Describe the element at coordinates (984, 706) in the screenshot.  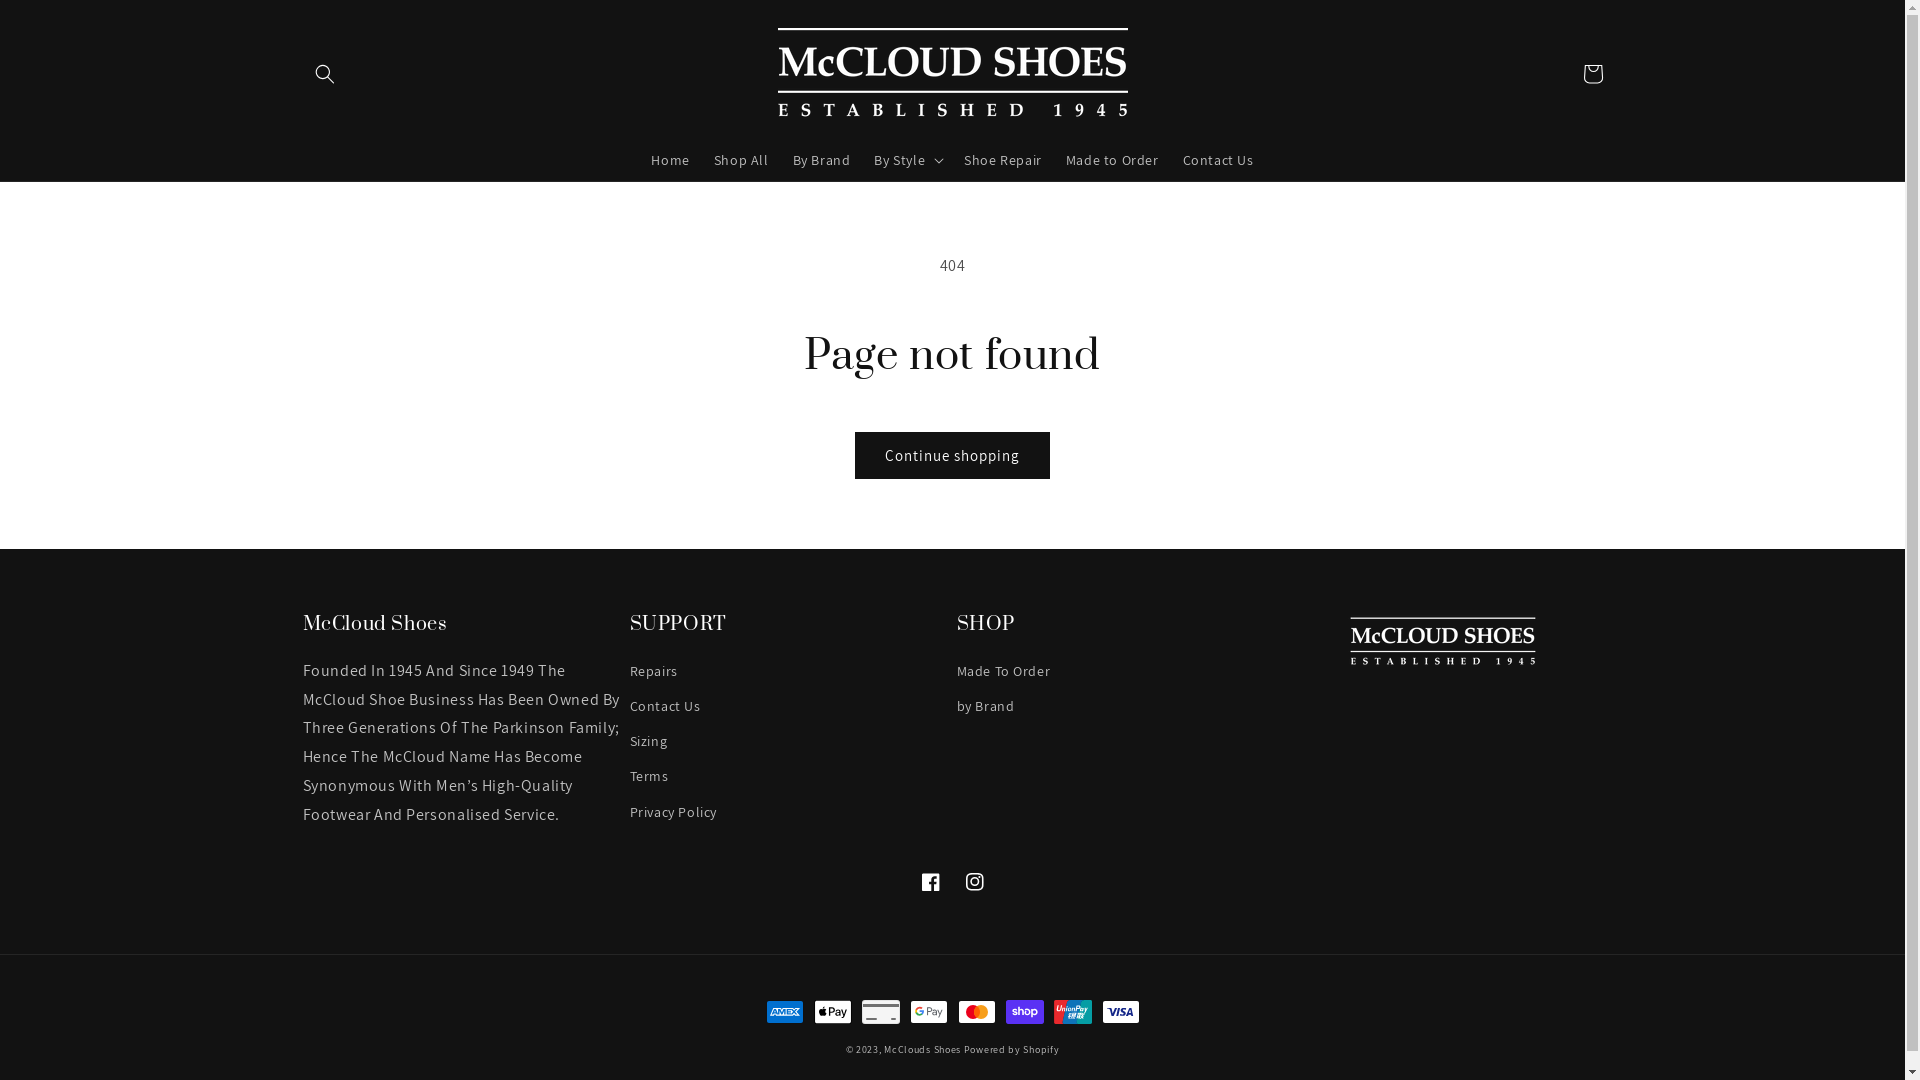
I see `by Brand` at that location.